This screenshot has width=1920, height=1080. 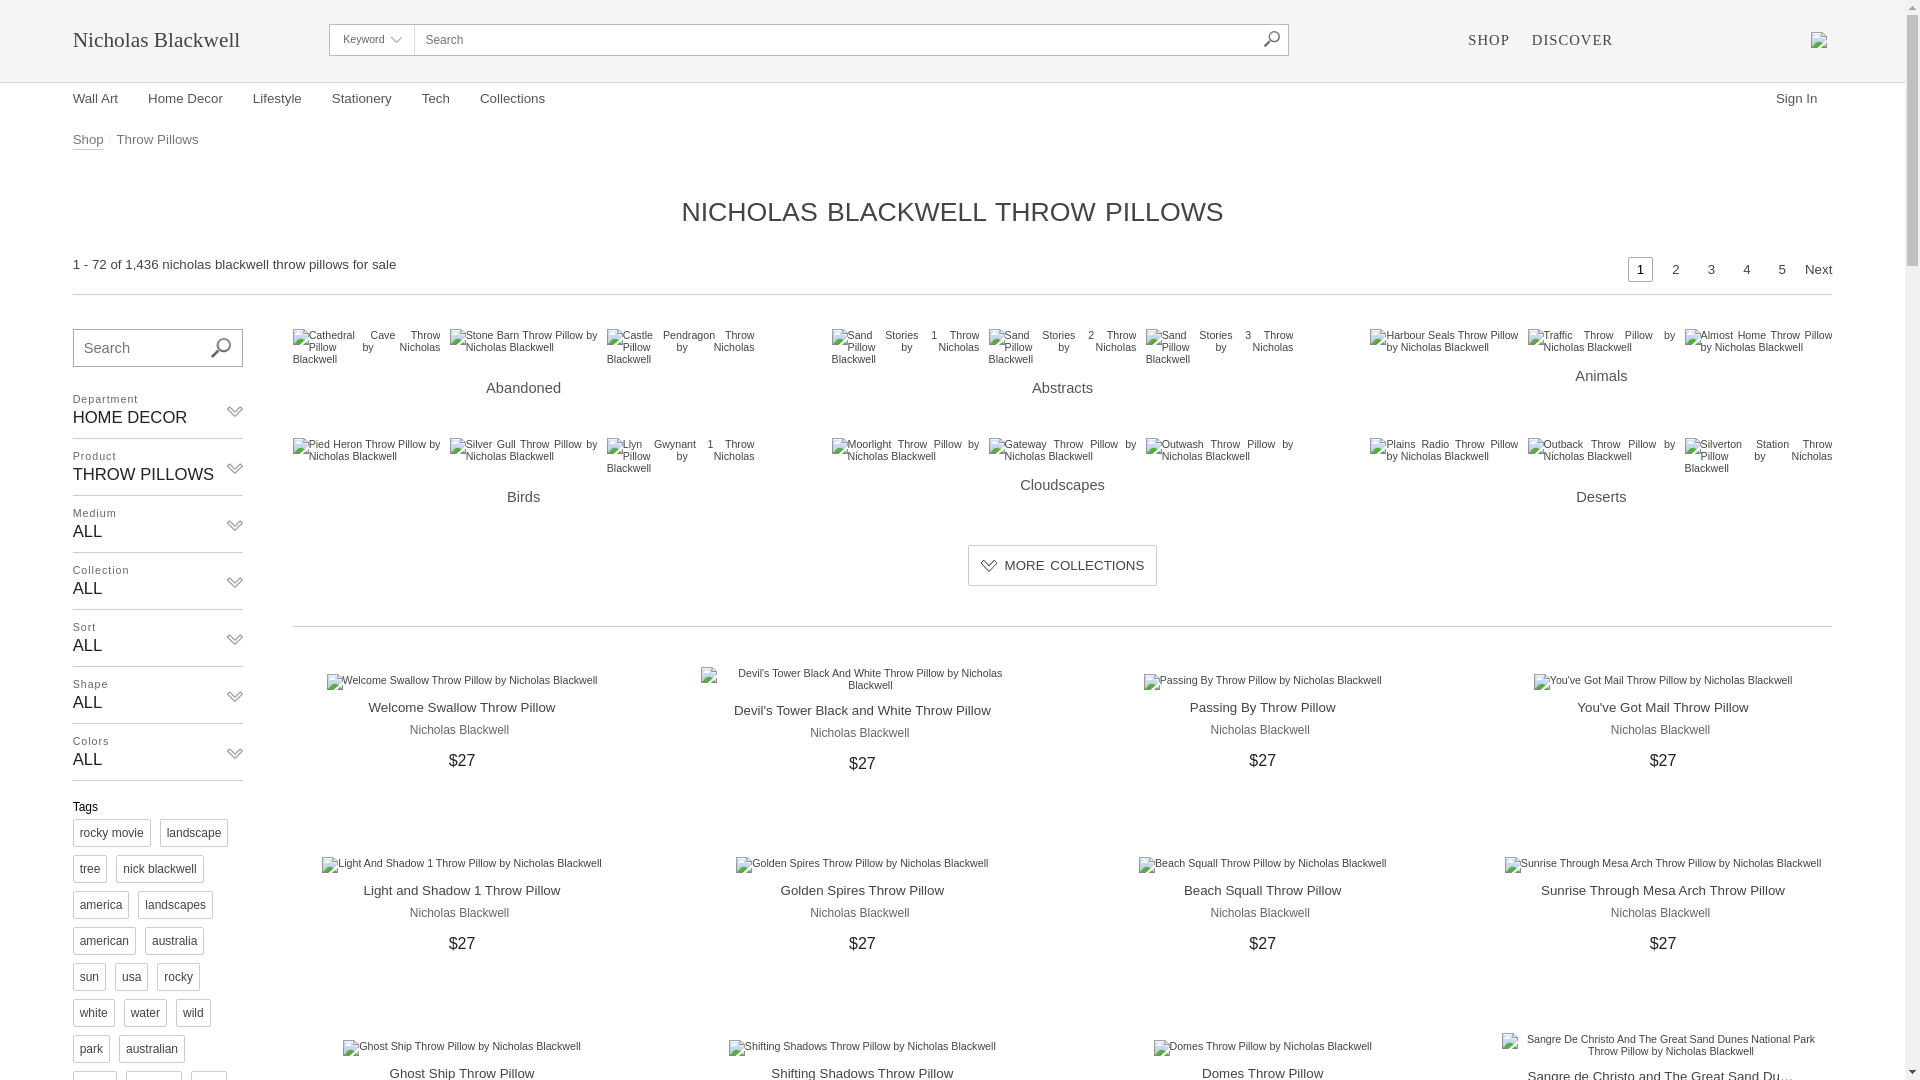 What do you see at coordinates (1712, 270) in the screenshot?
I see `3` at bounding box center [1712, 270].